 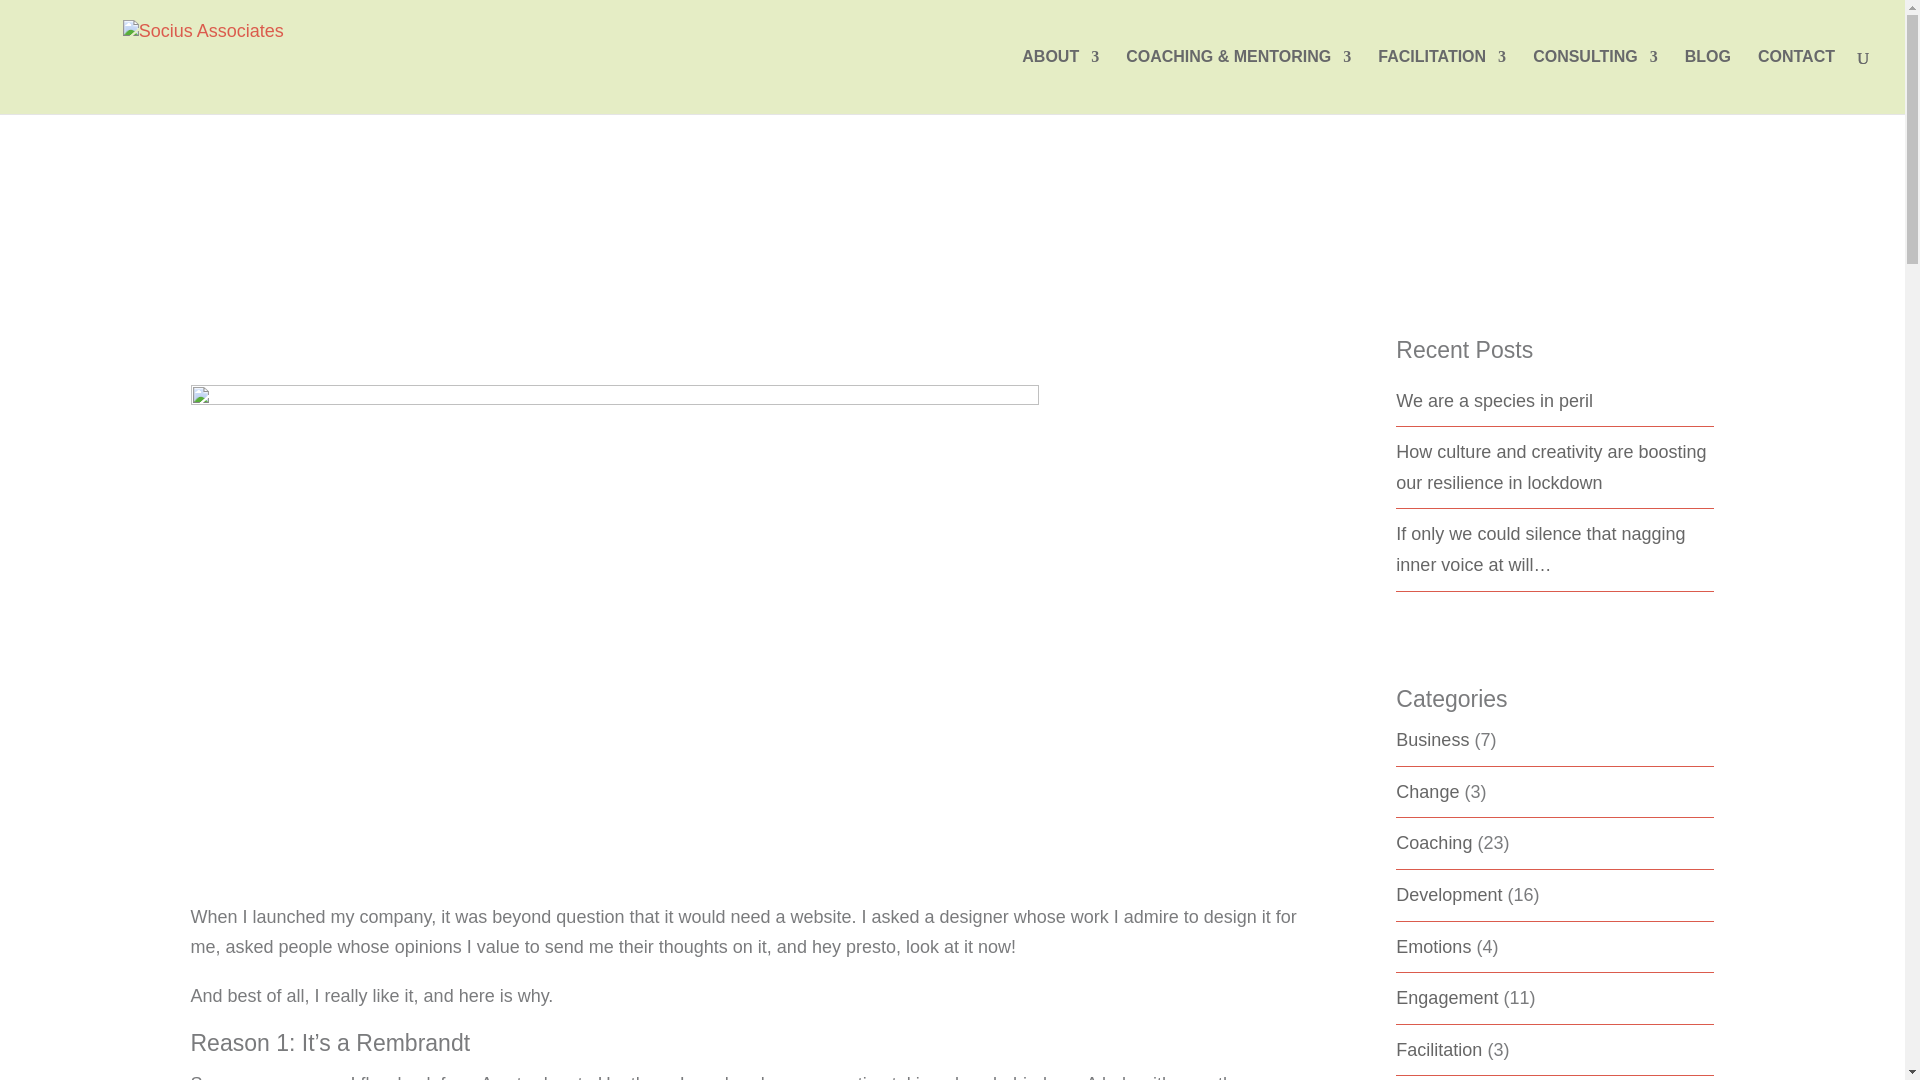 What do you see at coordinates (1796, 82) in the screenshot?
I see `CONTACT` at bounding box center [1796, 82].